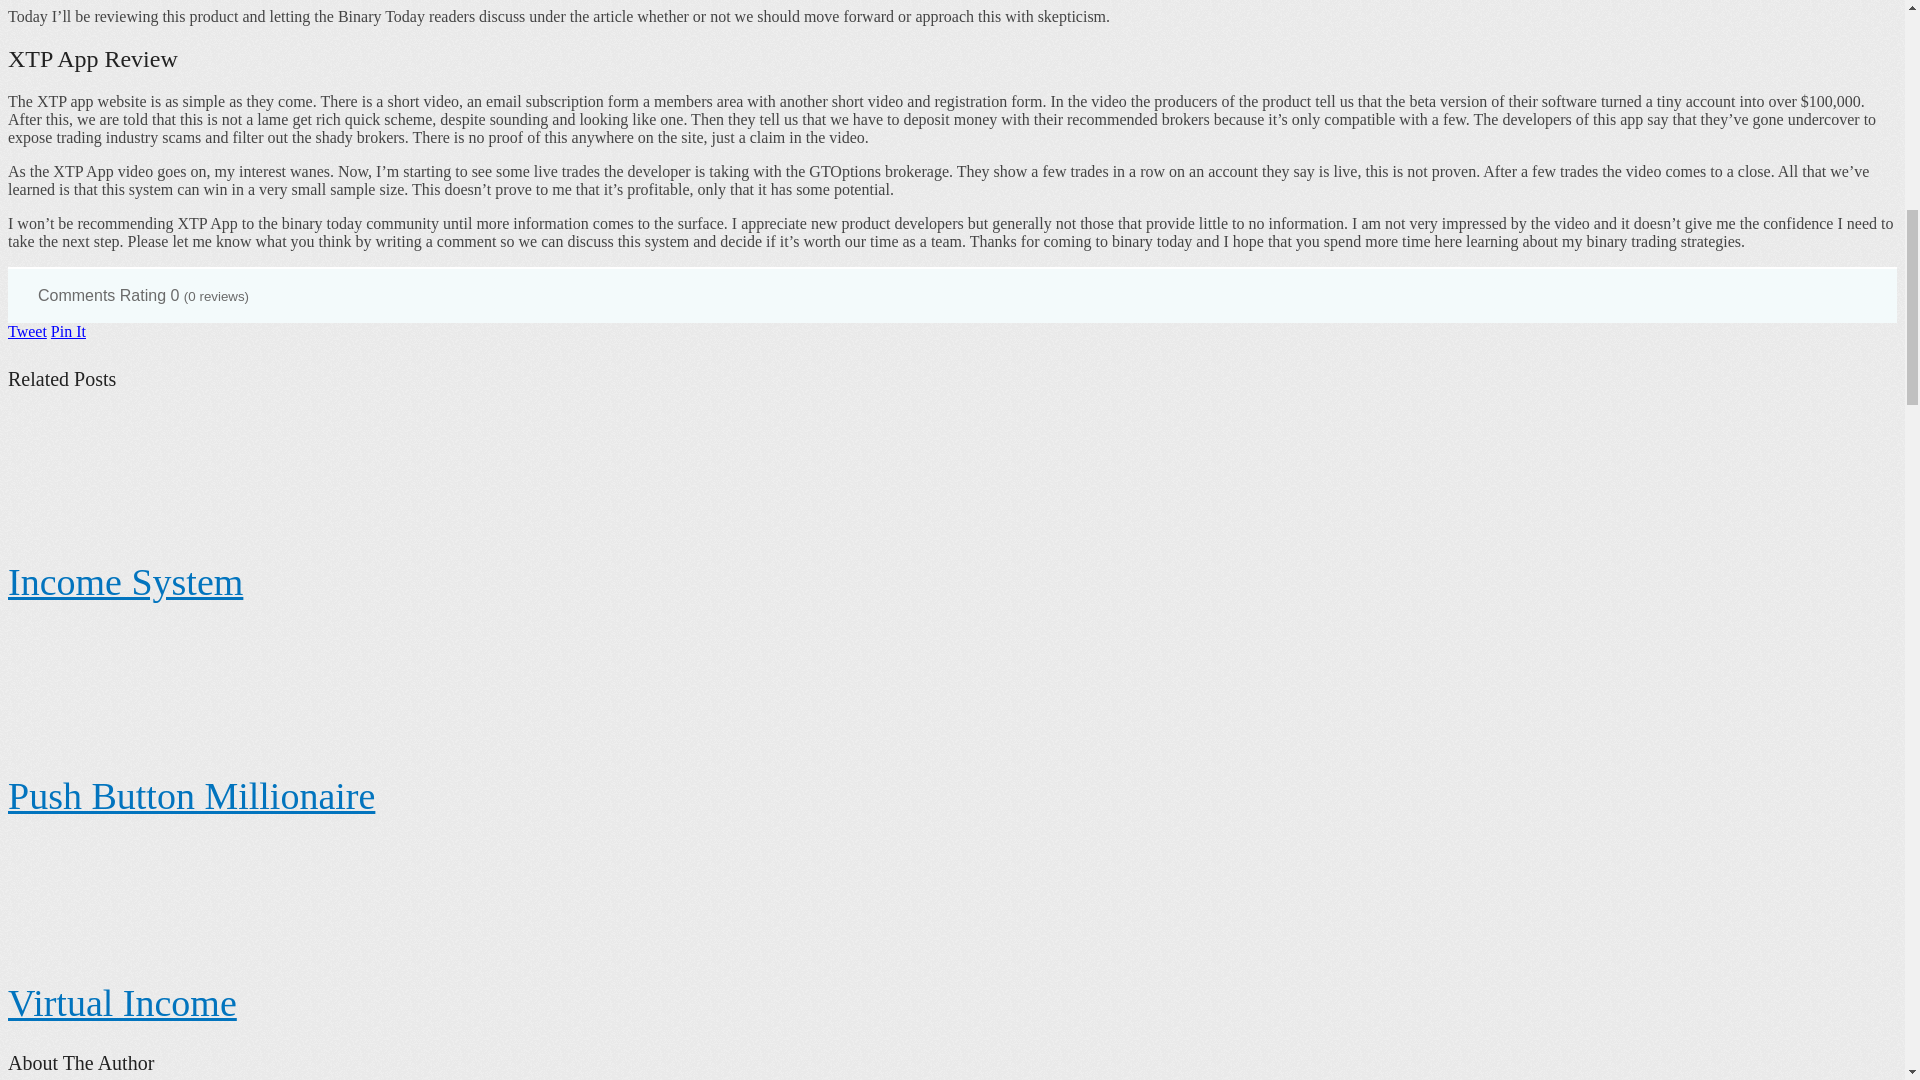 The width and height of the screenshot is (1920, 1080). Describe the element at coordinates (125, 581) in the screenshot. I see `Income System` at that location.